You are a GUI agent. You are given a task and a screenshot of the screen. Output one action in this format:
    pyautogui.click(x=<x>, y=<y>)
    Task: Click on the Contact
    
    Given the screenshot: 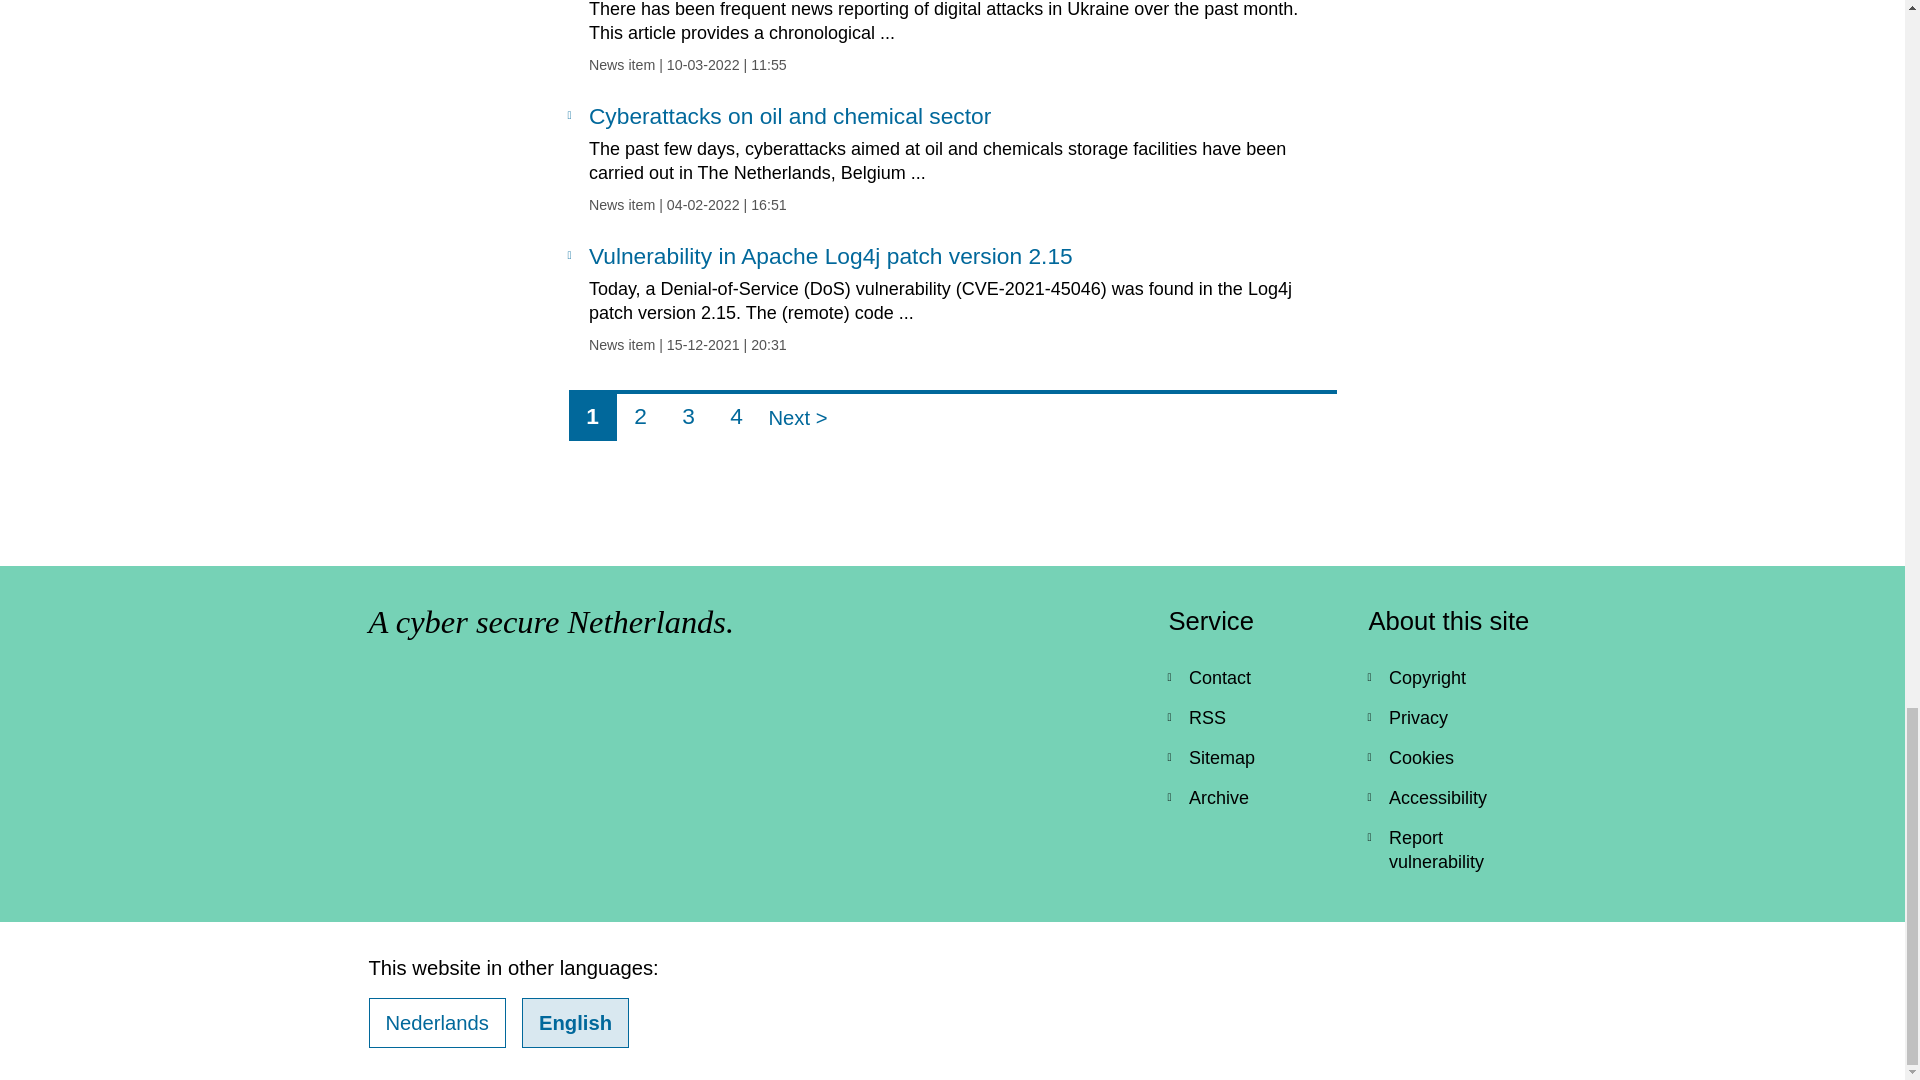 What is the action you would take?
    pyautogui.click(x=1252, y=677)
    